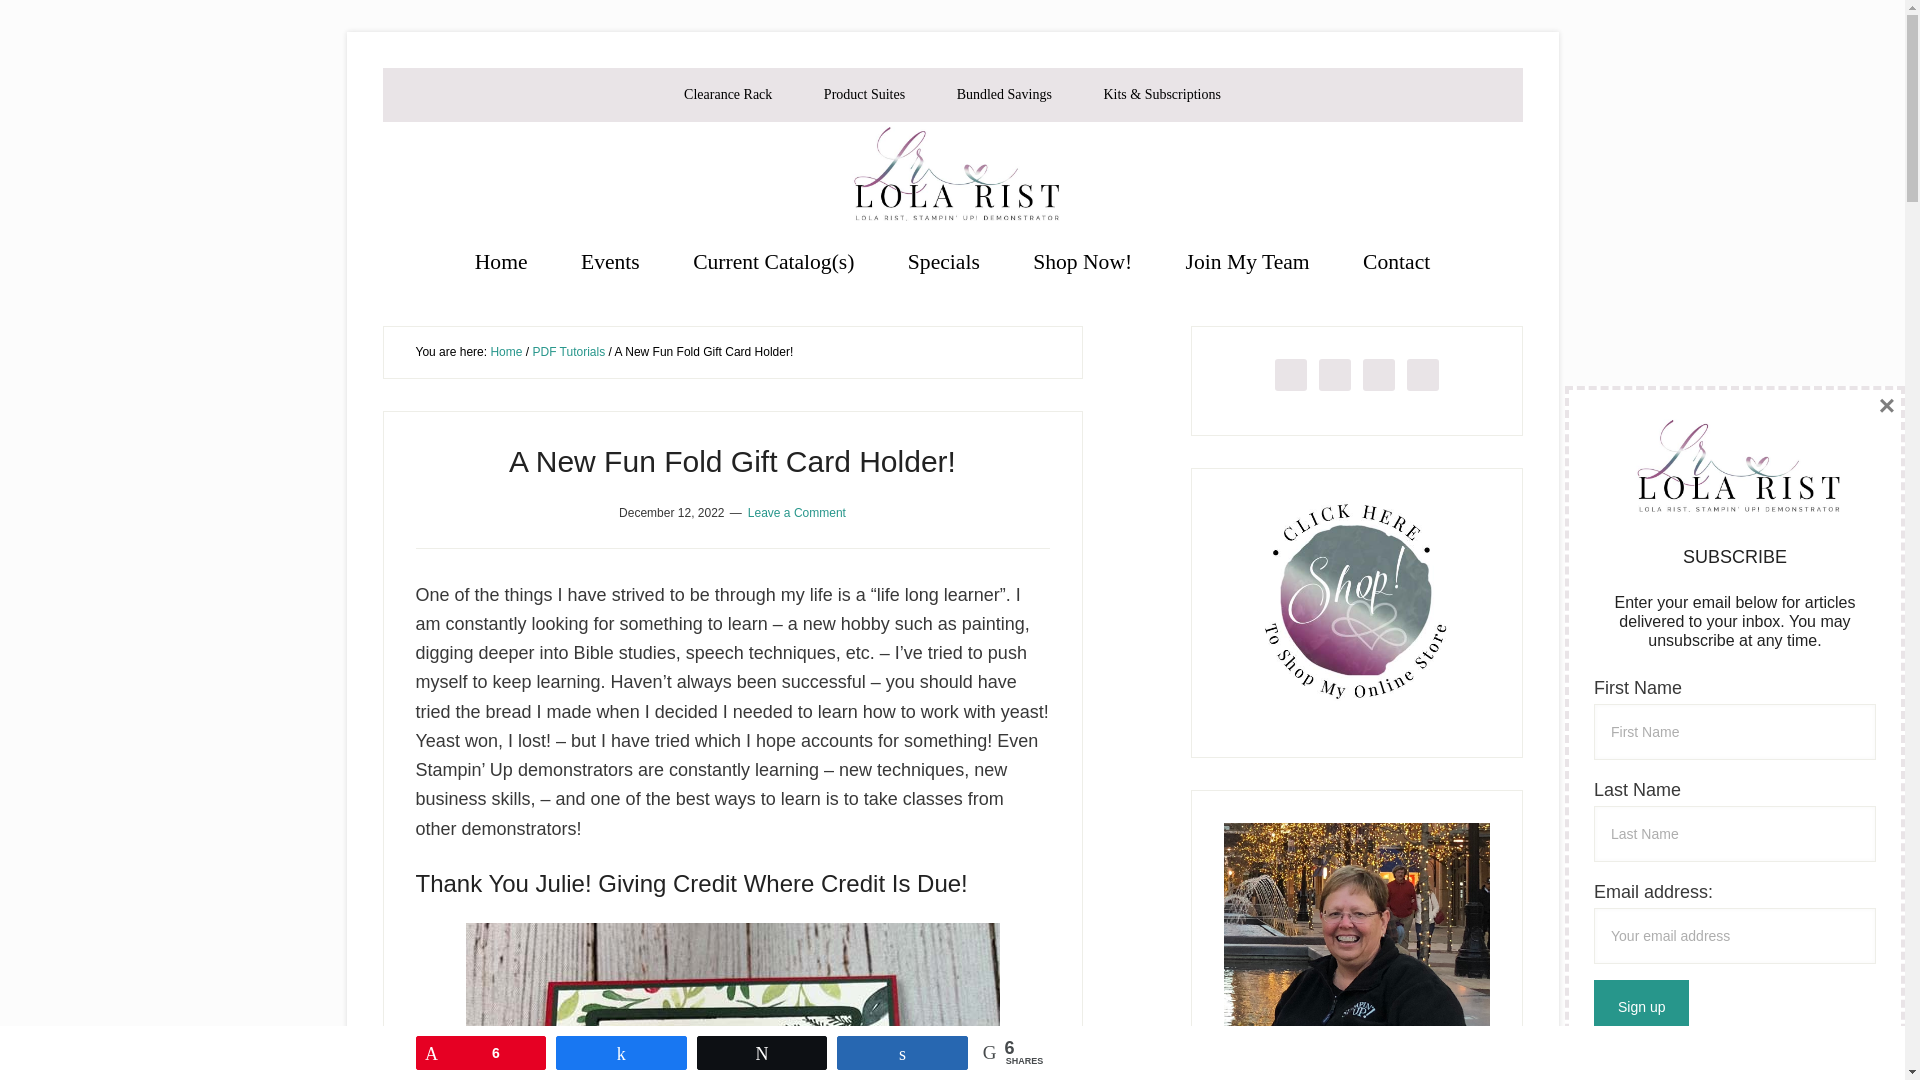  I want to click on Sign up, so click(1641, 1006).